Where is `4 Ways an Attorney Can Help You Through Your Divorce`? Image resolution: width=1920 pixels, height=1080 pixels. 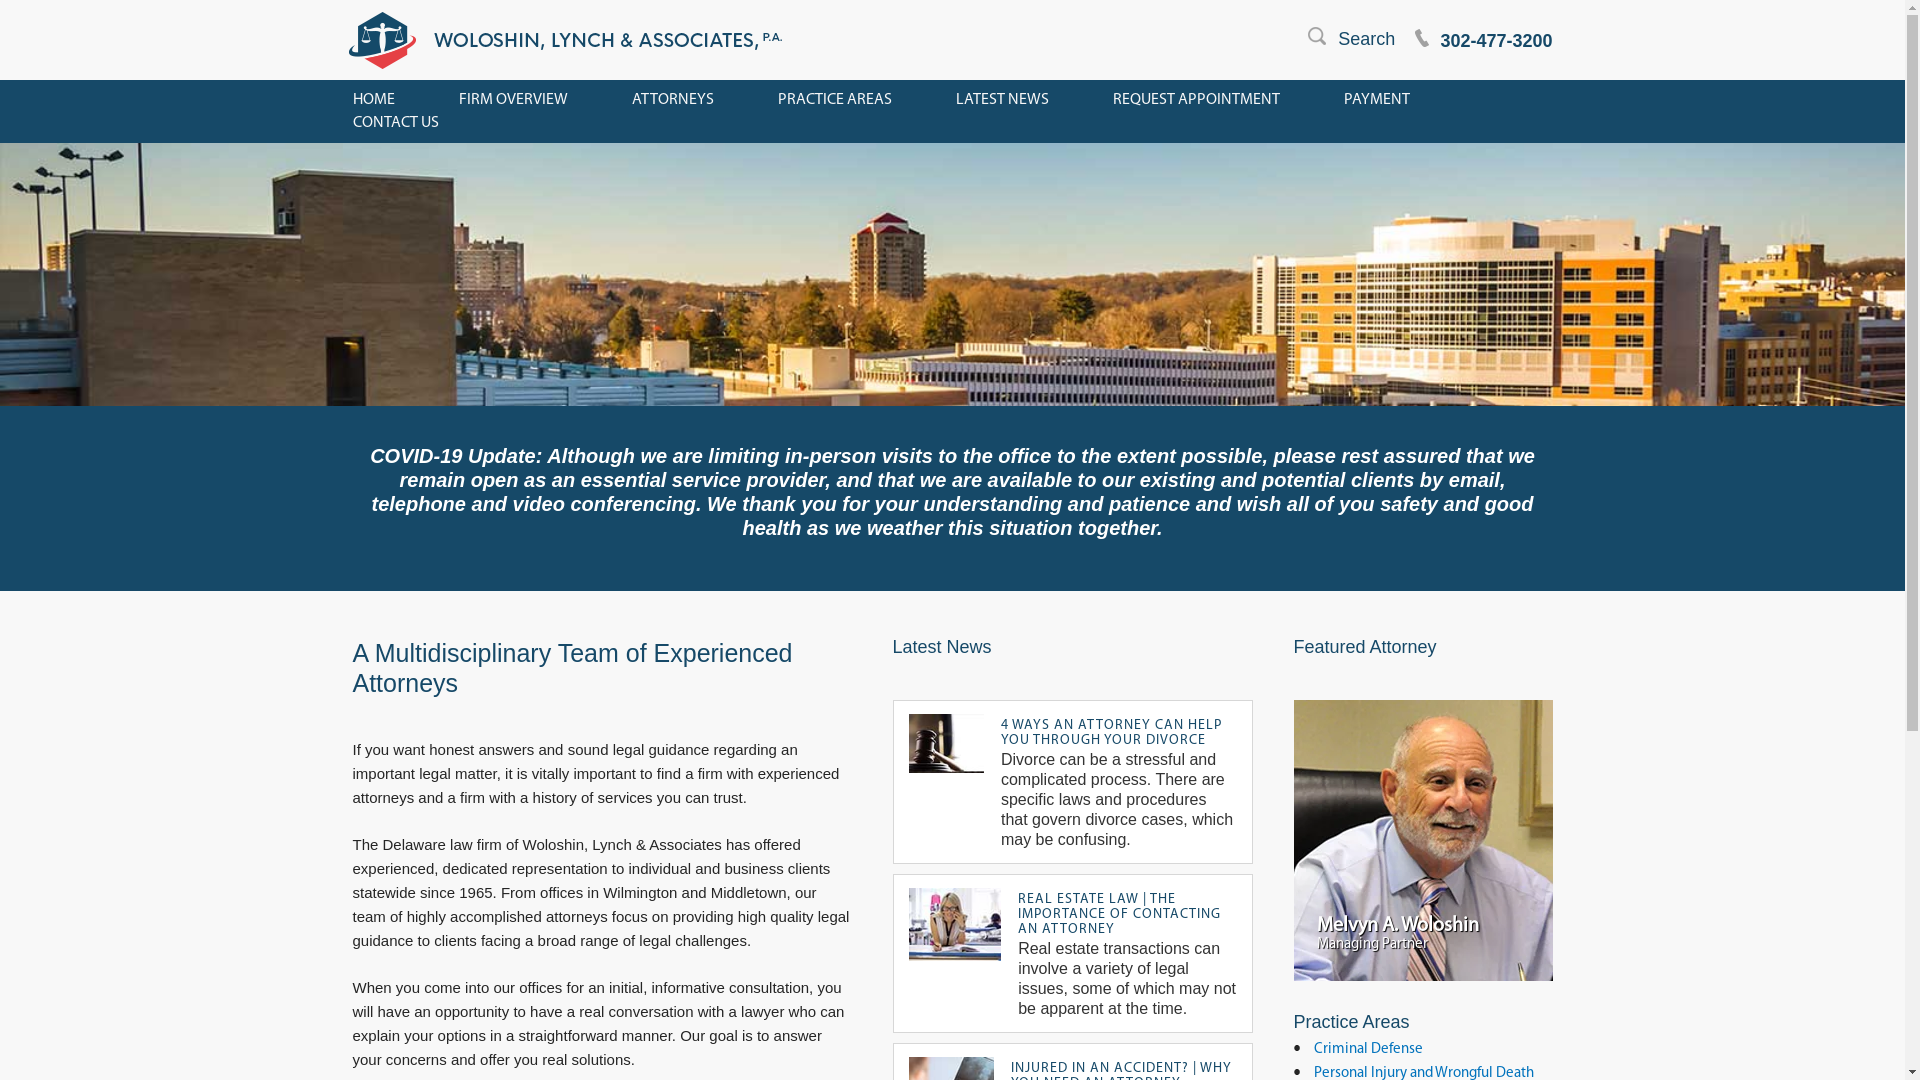 4 Ways an Attorney Can Help You Through Your Divorce is located at coordinates (946, 744).